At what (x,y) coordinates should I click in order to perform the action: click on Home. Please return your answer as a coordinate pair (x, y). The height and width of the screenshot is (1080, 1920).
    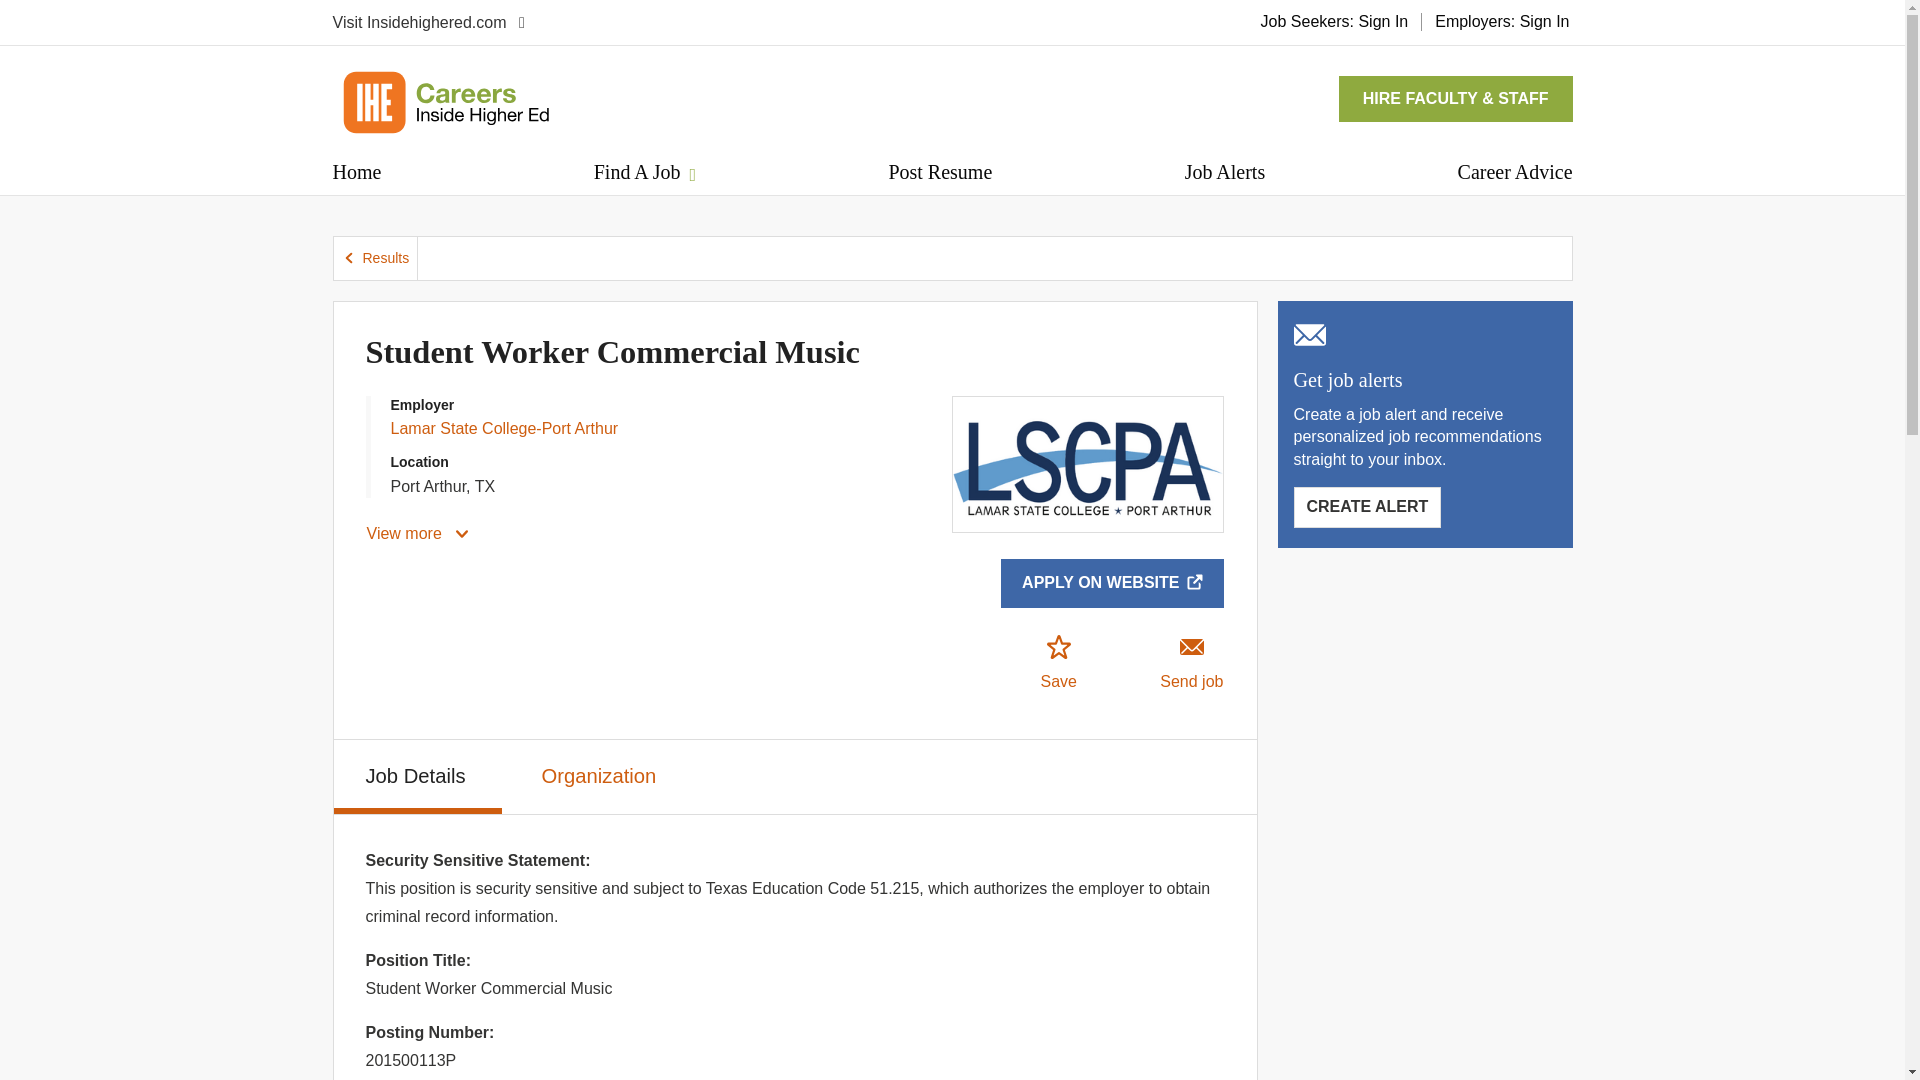
    Looking at the image, I should click on (356, 171).